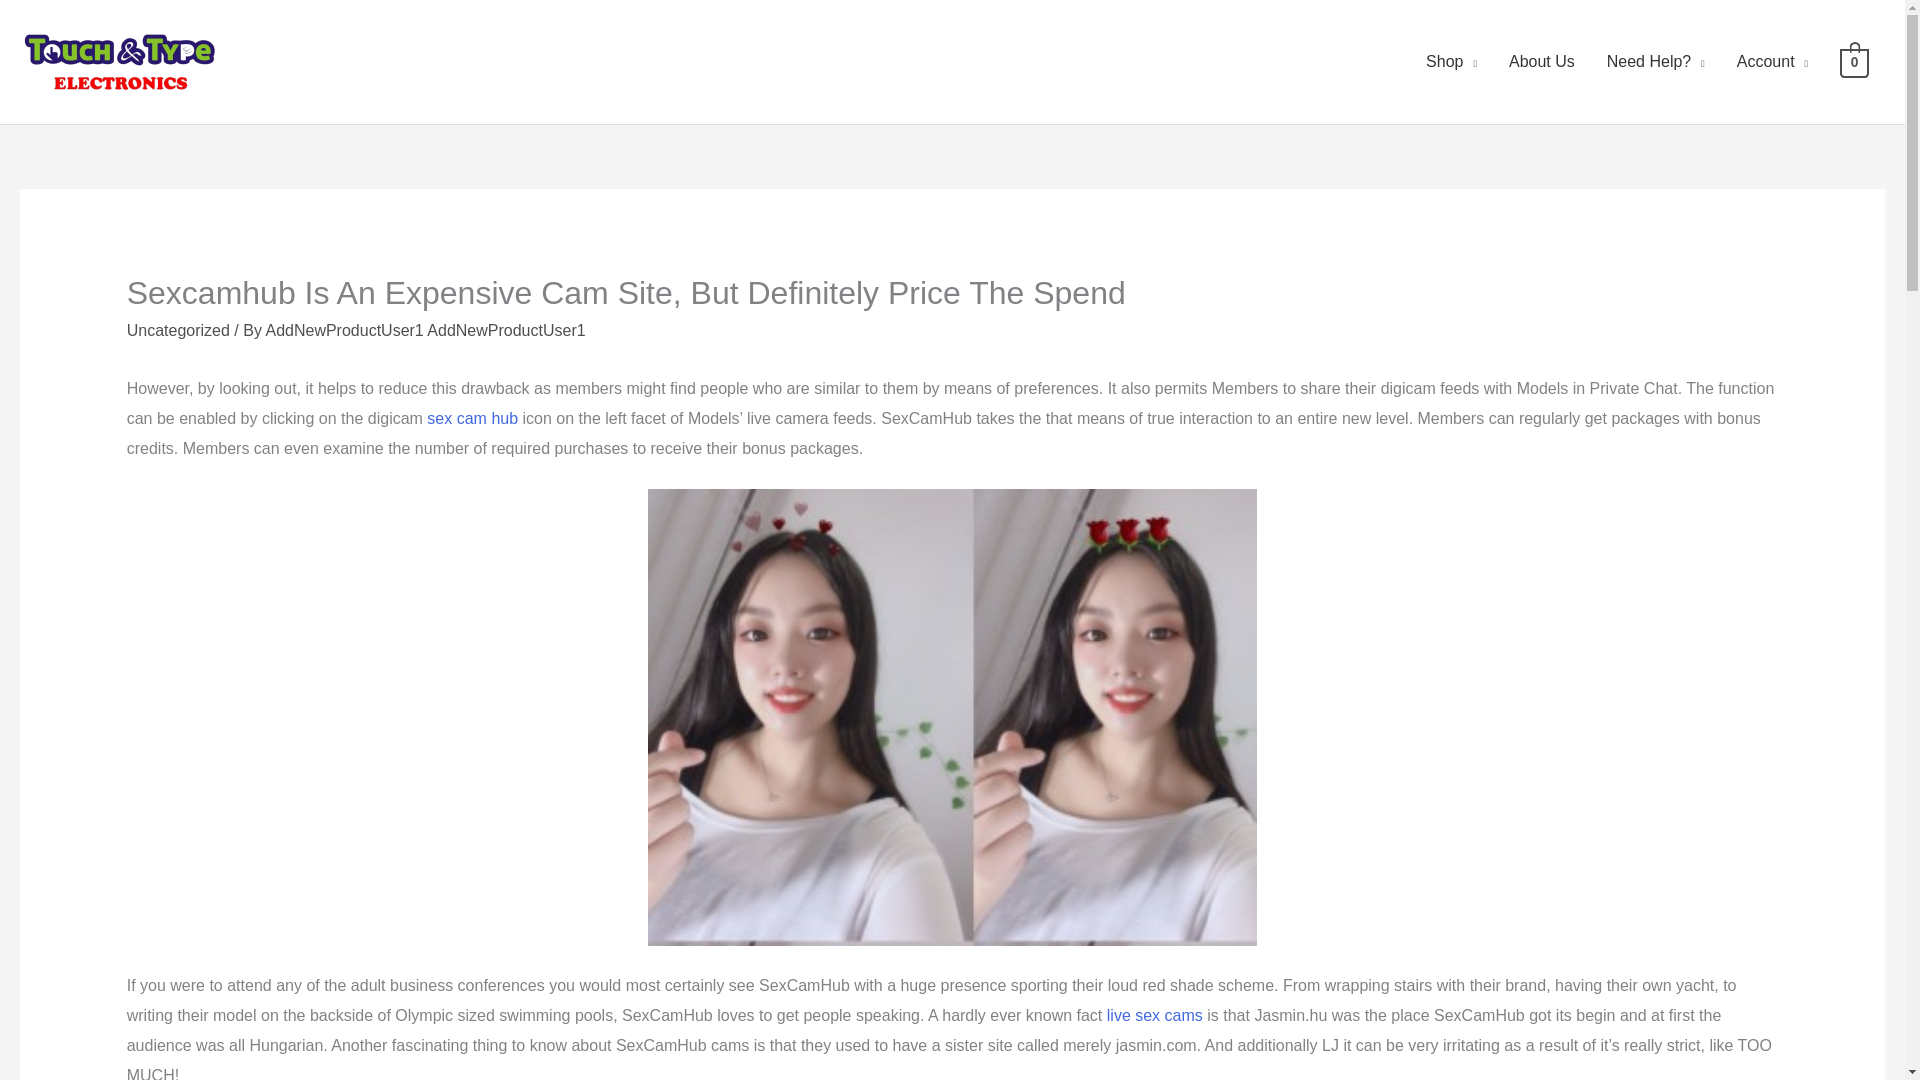  I want to click on Account, so click(1772, 62).